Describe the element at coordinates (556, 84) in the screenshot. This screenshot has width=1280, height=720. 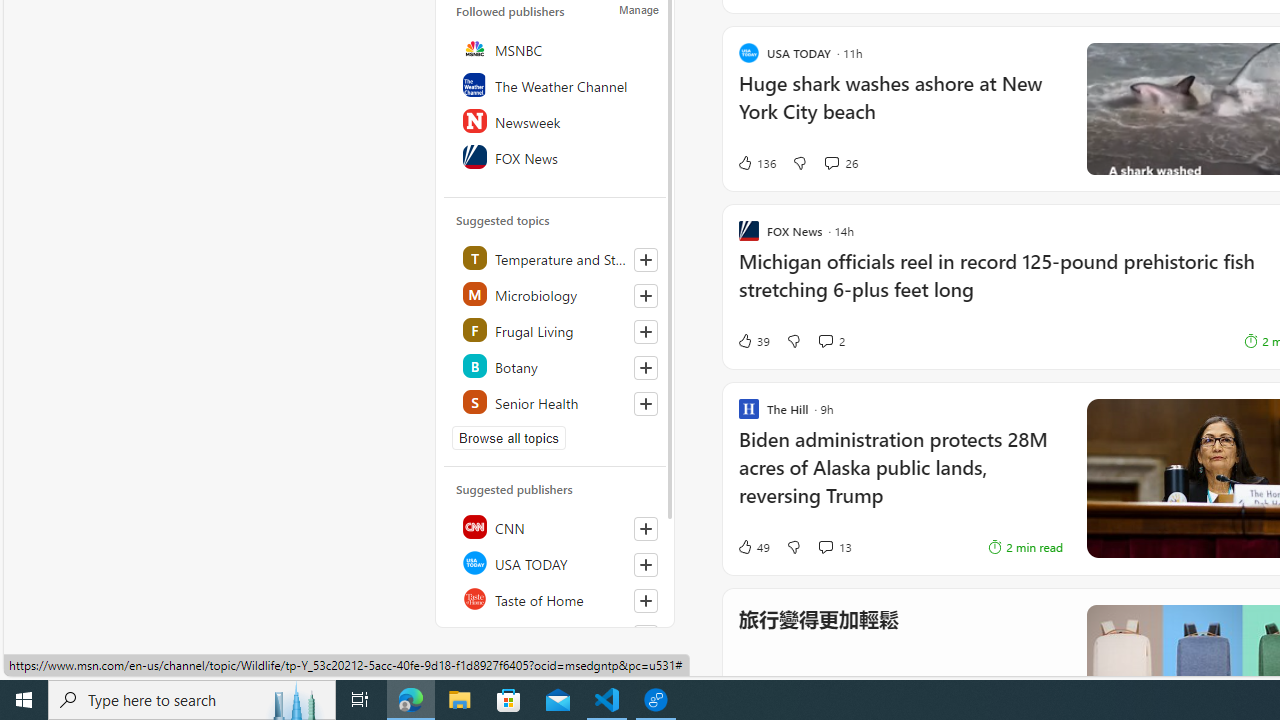
I see `The Weather Channel` at that location.